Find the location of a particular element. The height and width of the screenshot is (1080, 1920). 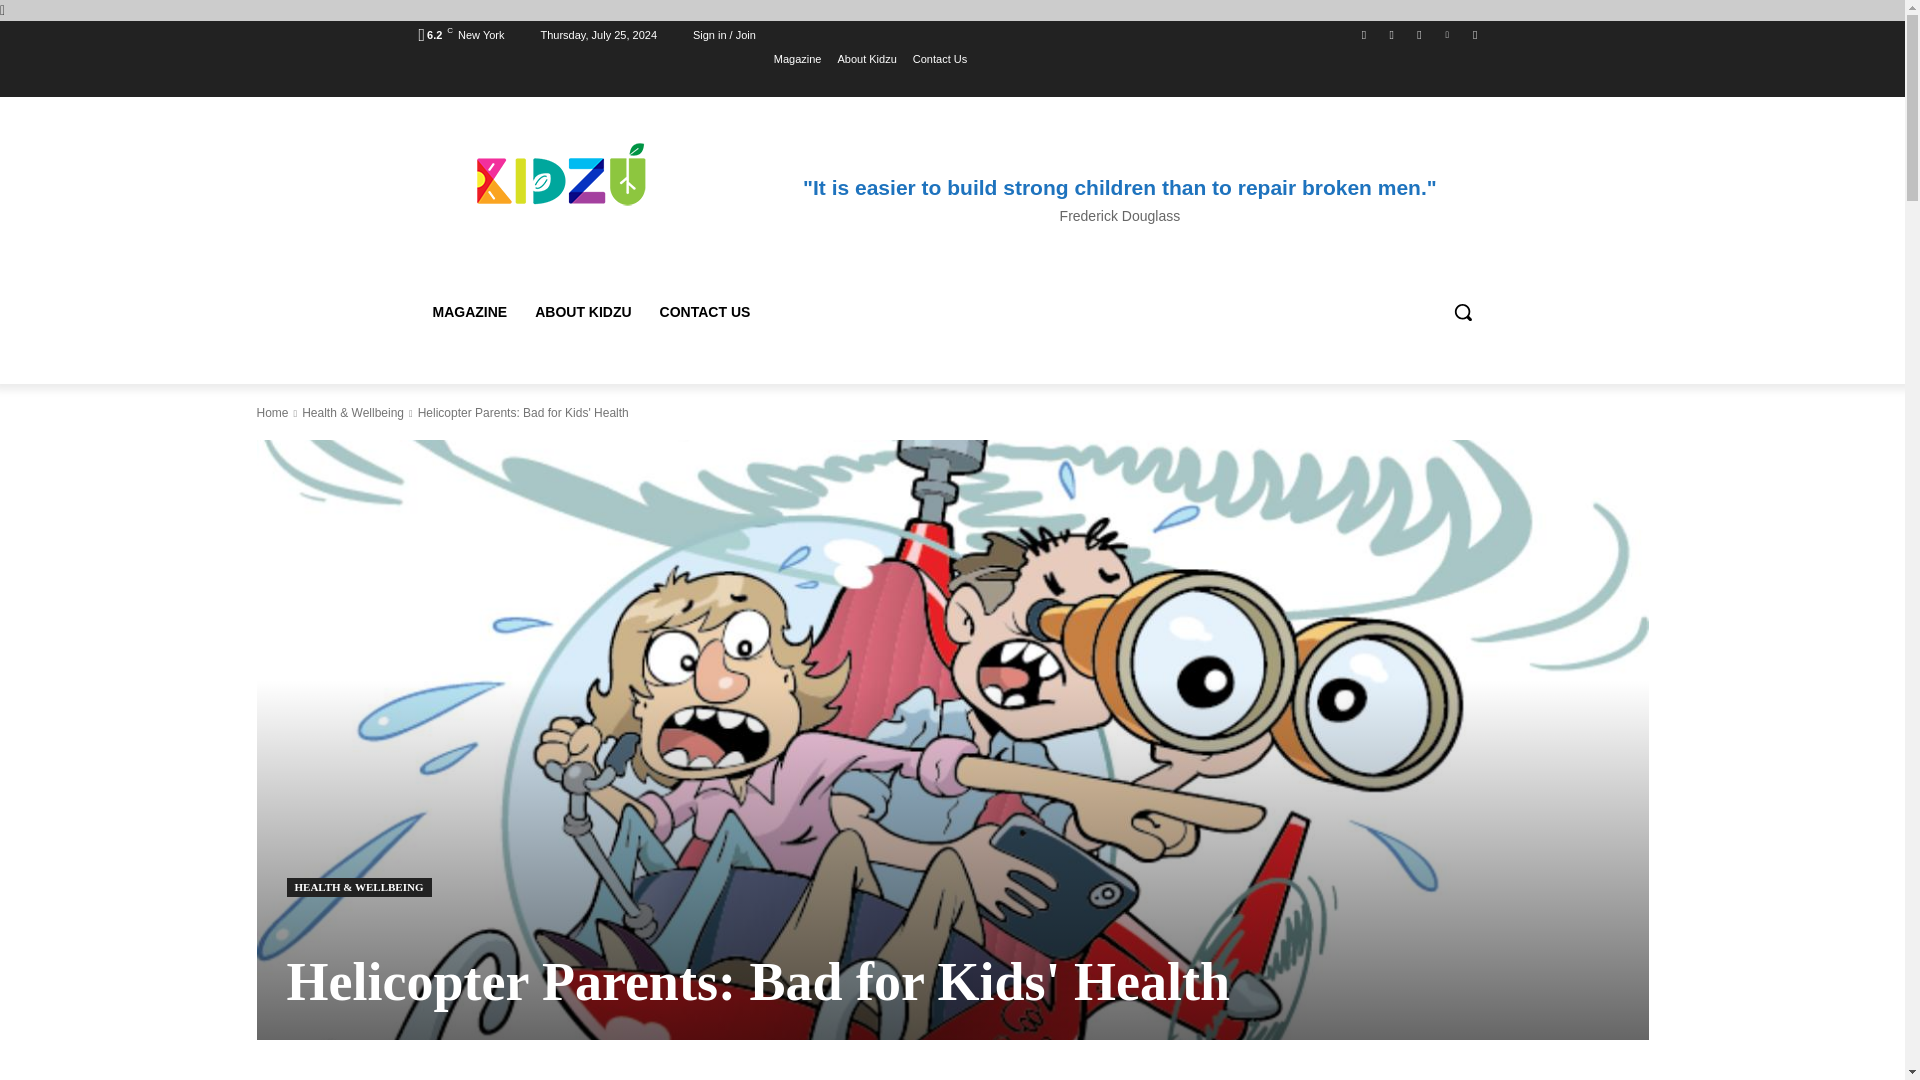

ABOUT KIDZU is located at coordinates (582, 312).